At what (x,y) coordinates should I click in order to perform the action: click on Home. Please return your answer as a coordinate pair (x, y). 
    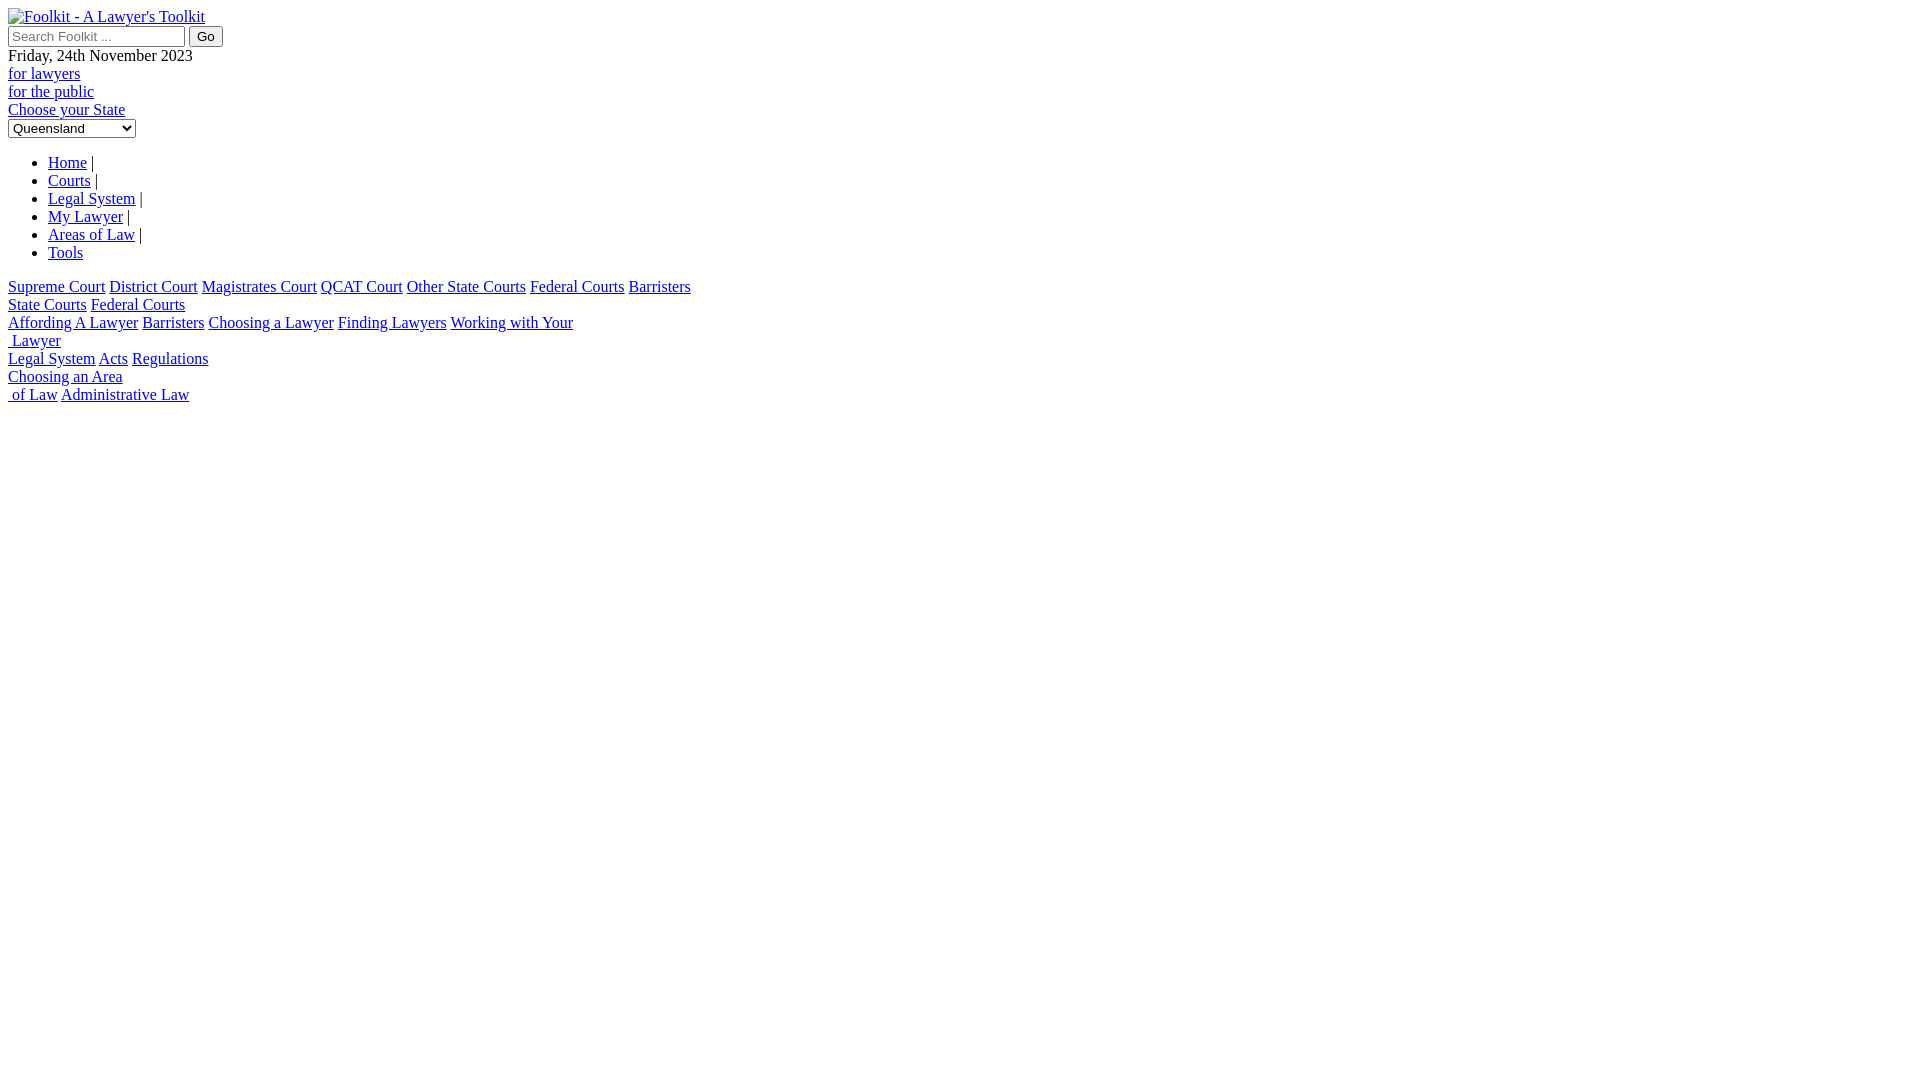
    Looking at the image, I should click on (68, 162).